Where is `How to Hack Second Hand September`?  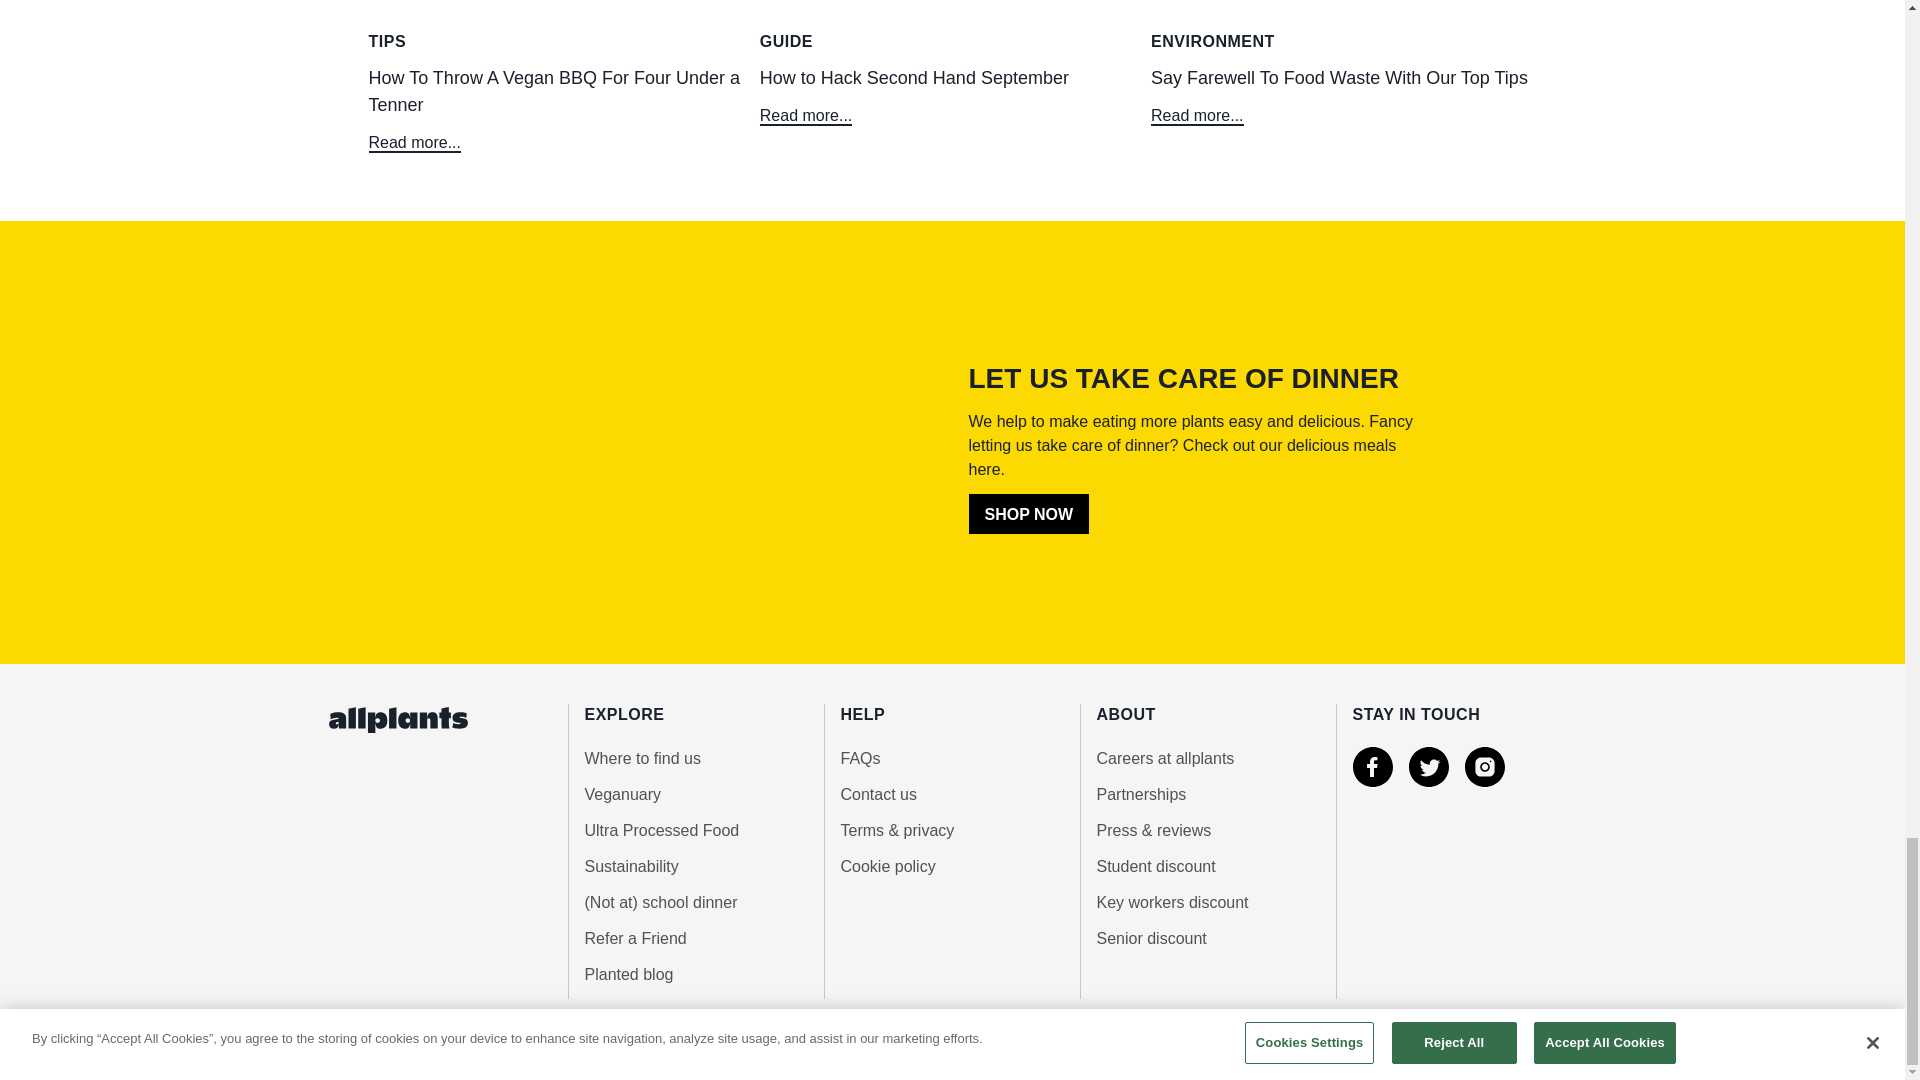
How to Hack Second Hand September is located at coordinates (952, 94).